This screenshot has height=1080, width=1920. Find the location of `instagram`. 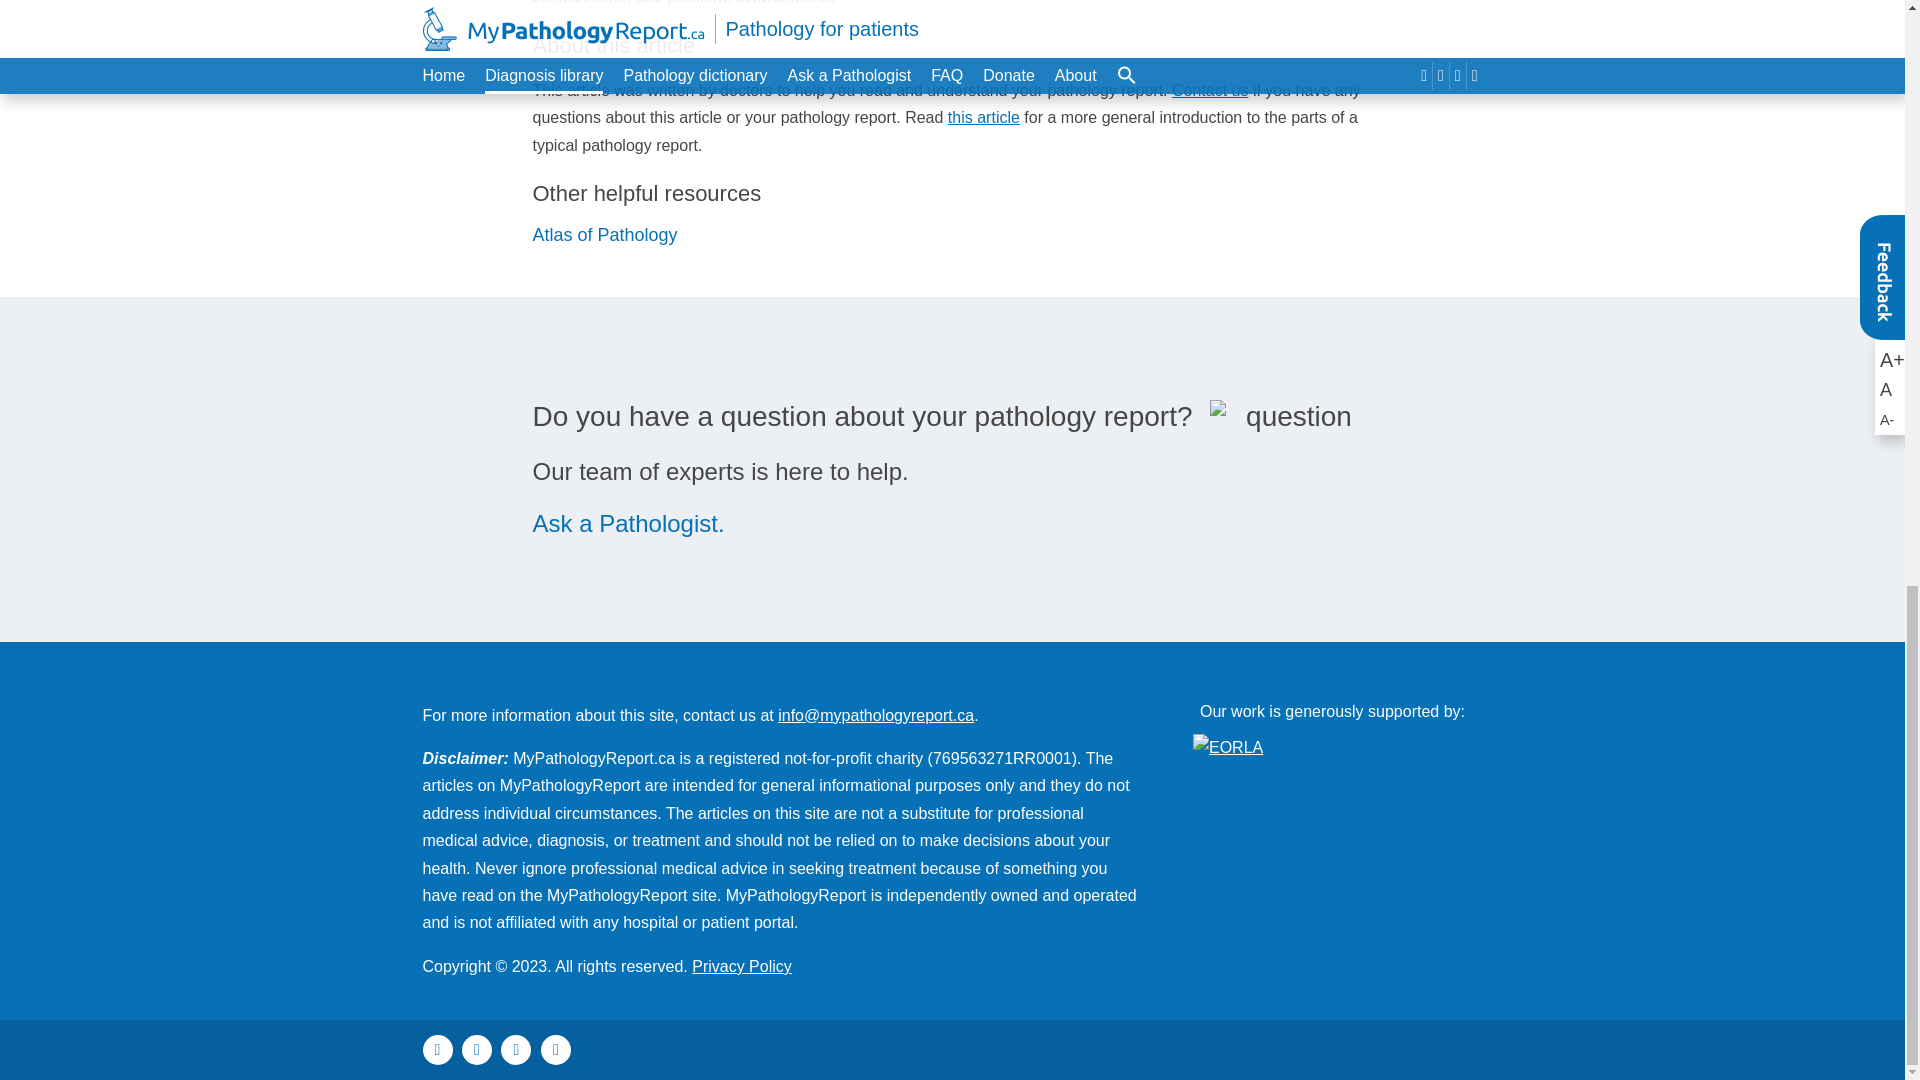

instagram is located at coordinates (476, 1049).